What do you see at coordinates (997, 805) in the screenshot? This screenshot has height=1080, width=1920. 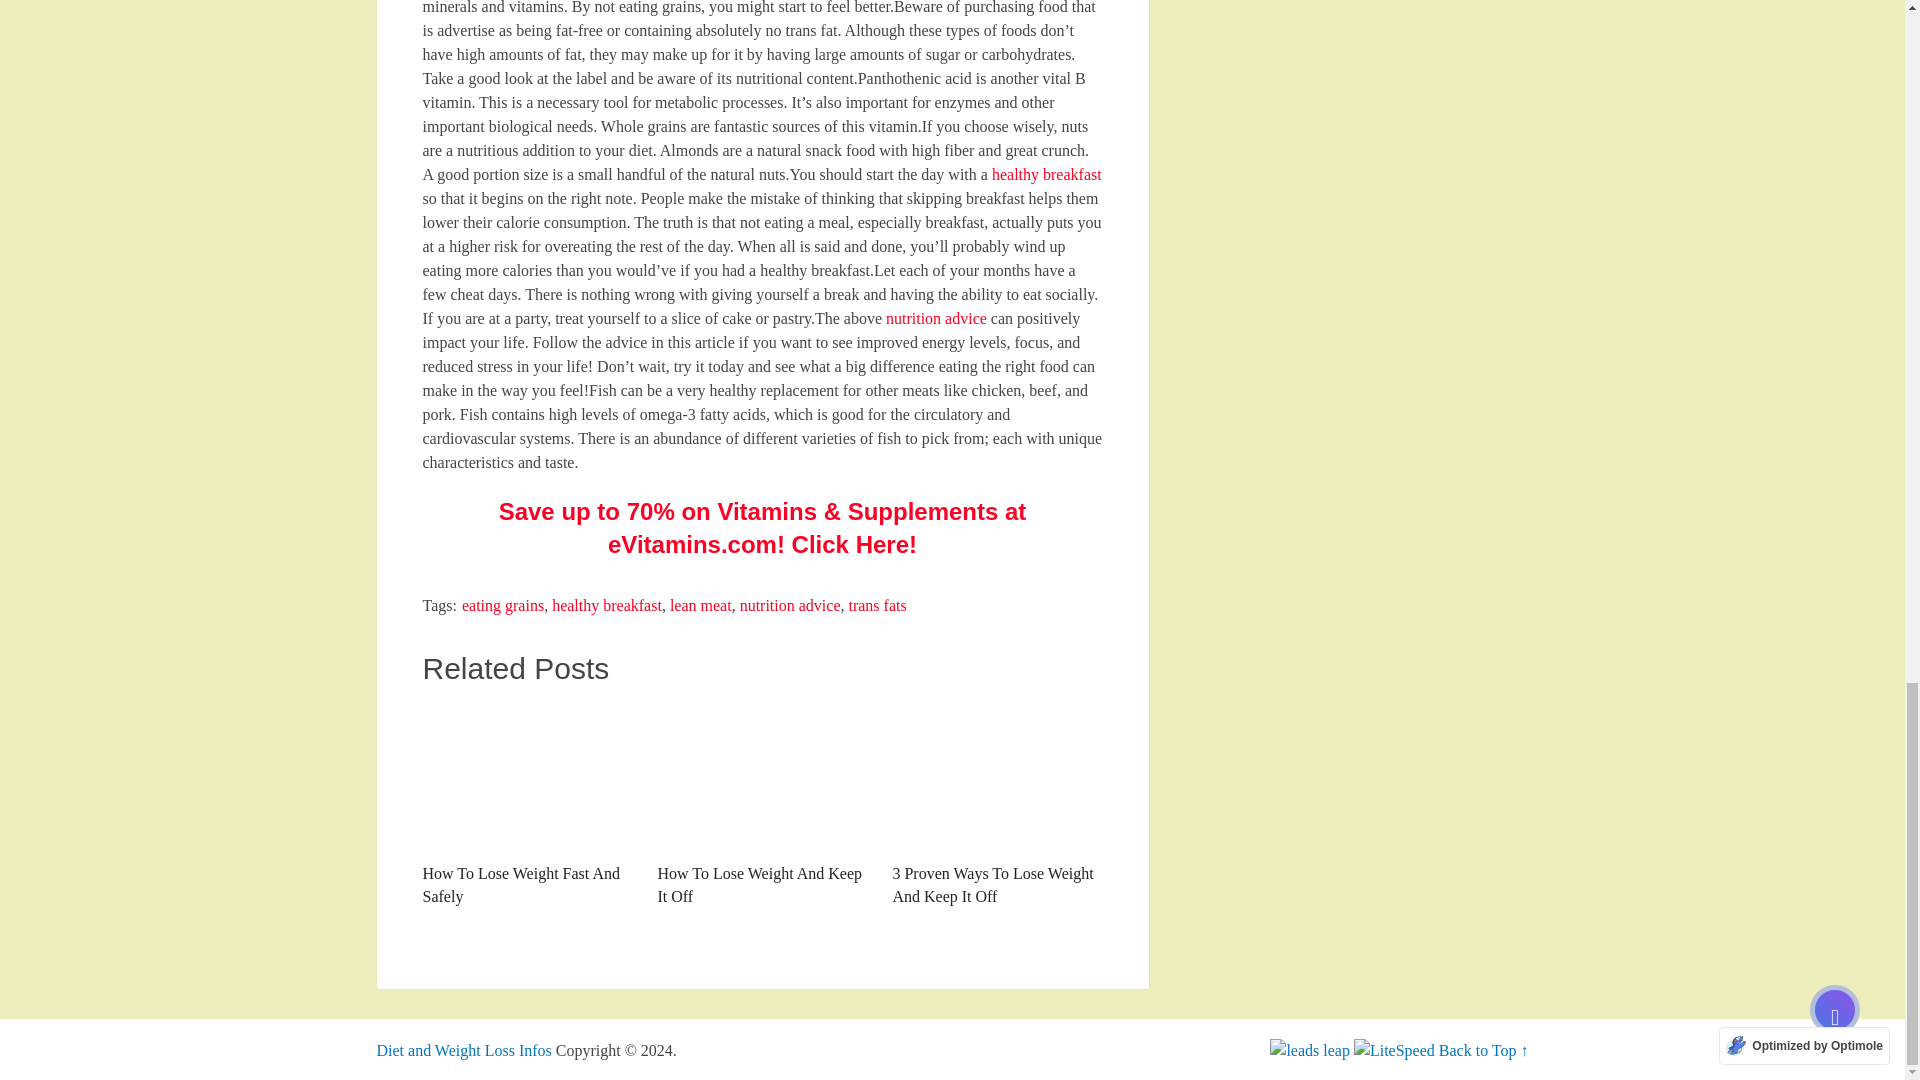 I see `3 Proven Ways To Lose Weight And Keep It Off` at bounding box center [997, 805].